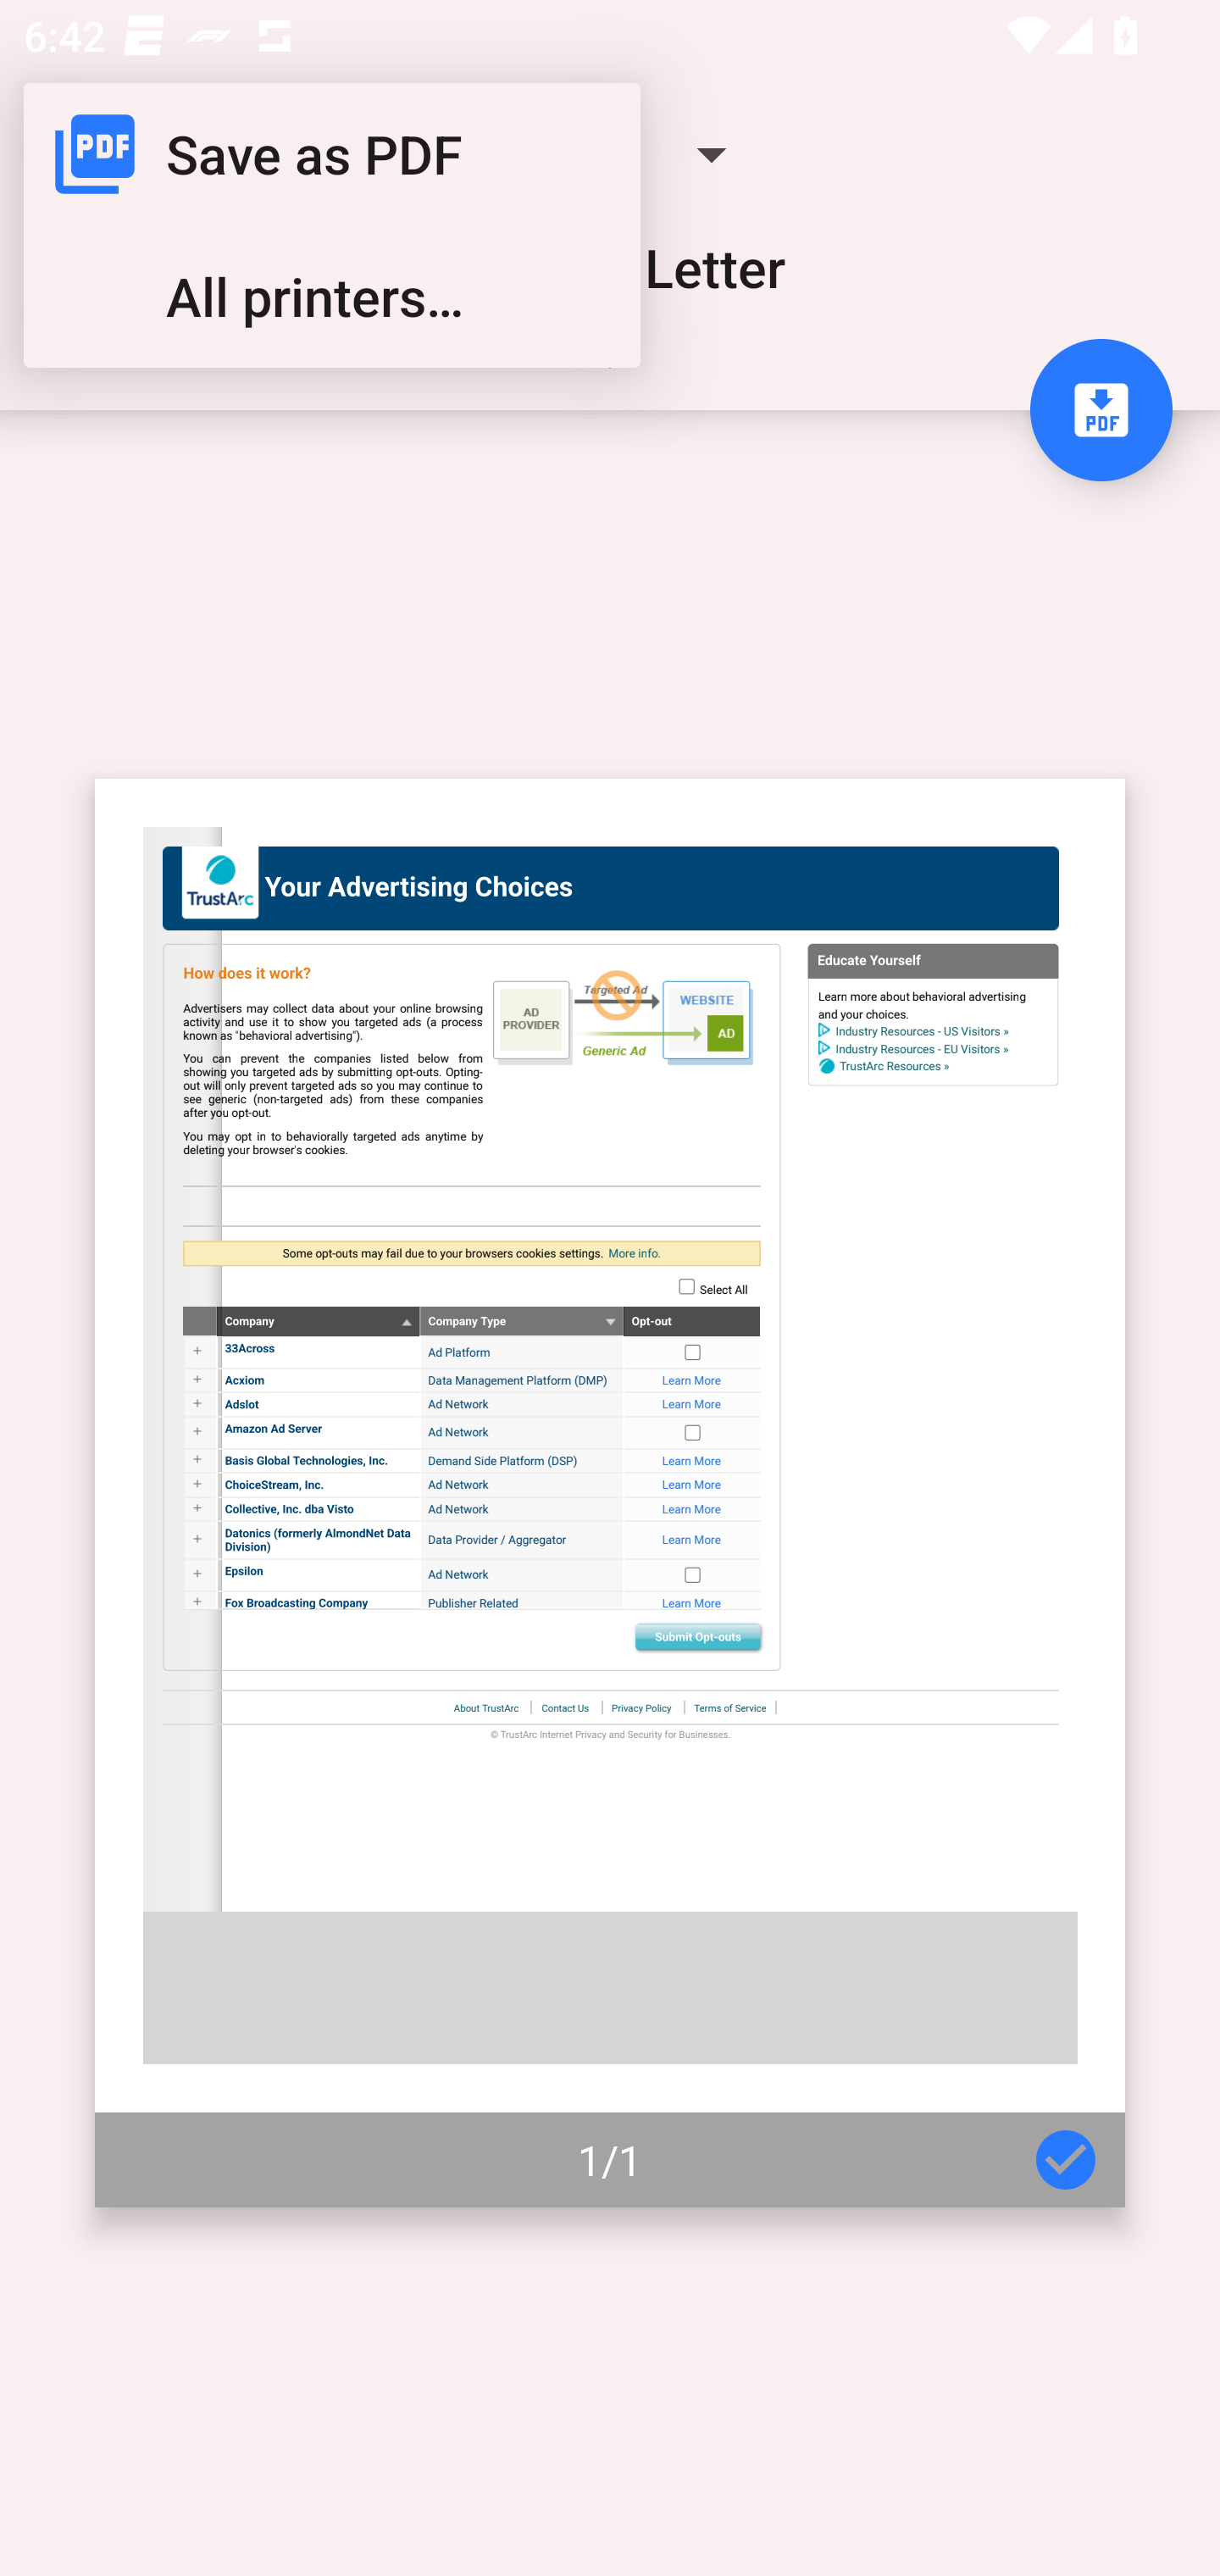 The image size is (1220, 2576). I want to click on All printers…, so click(332, 297).